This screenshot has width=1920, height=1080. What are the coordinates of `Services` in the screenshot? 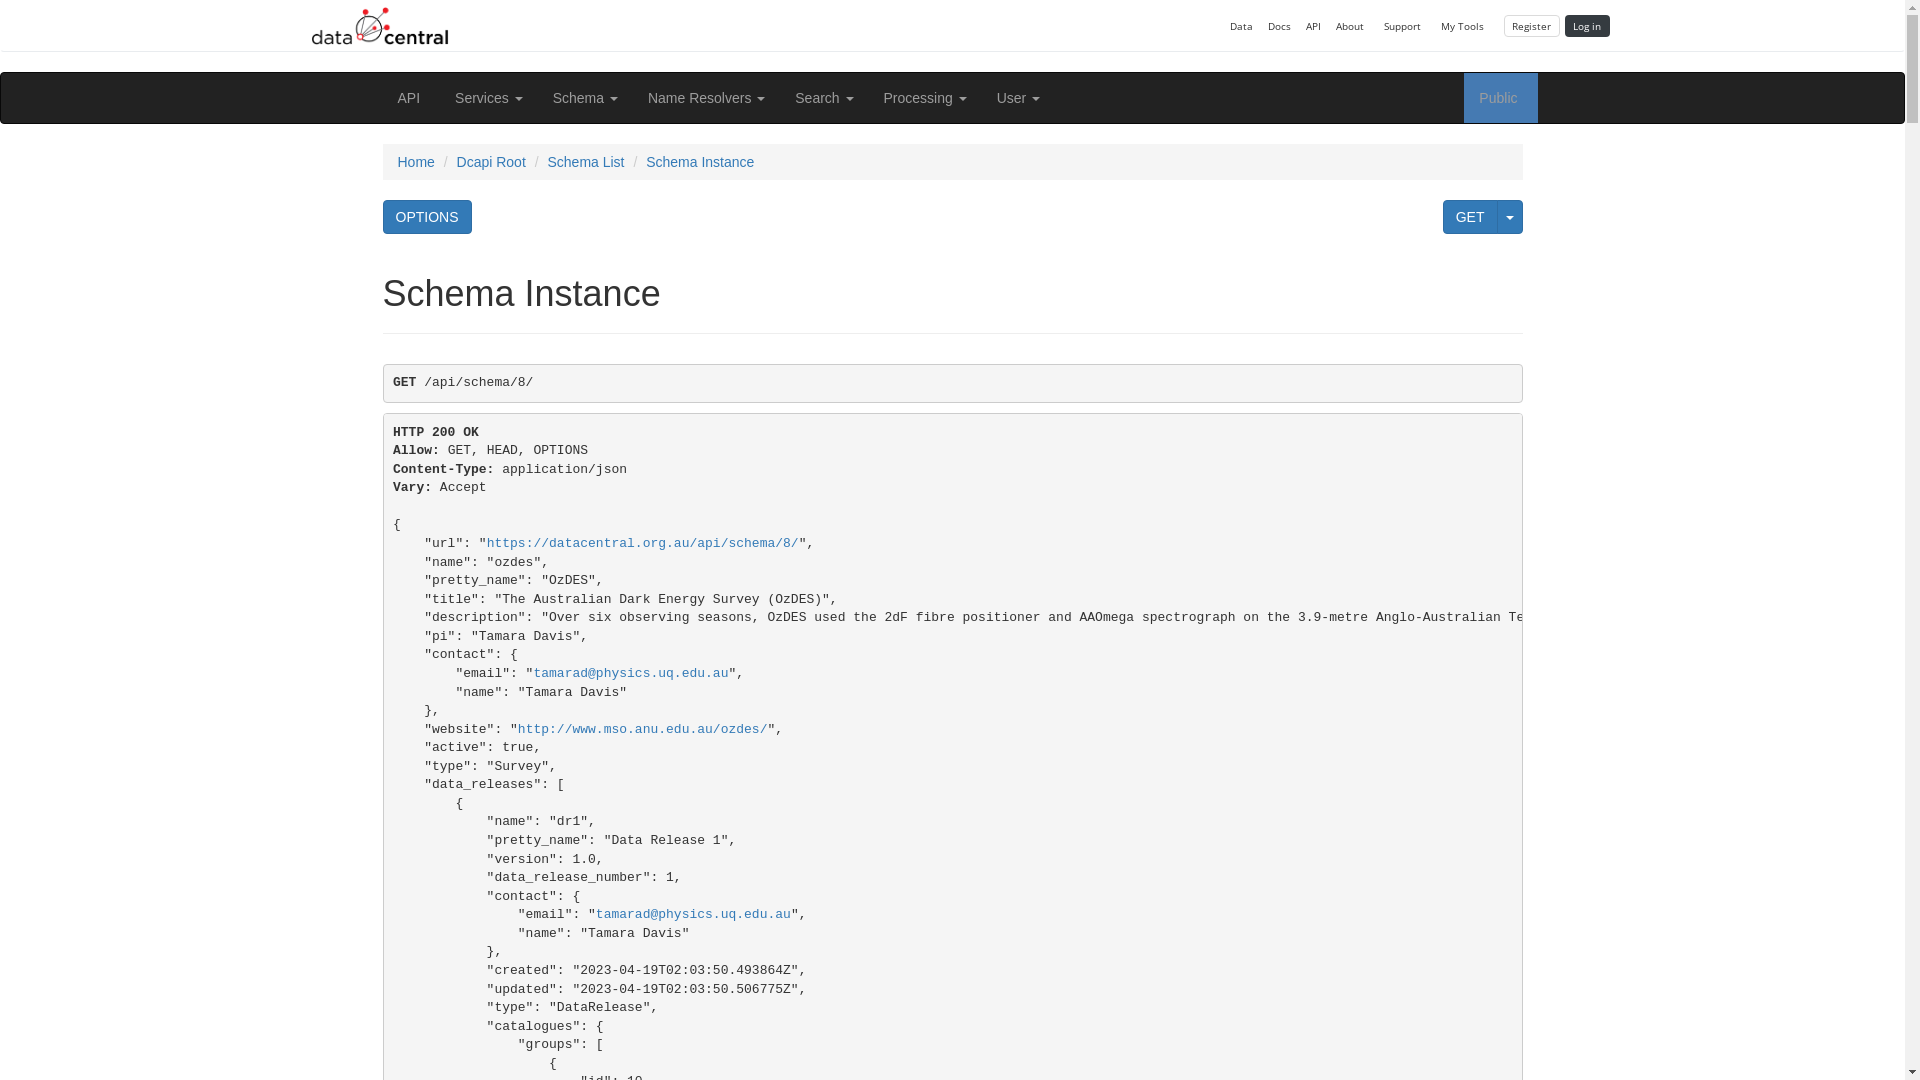 It's located at (489, 98).